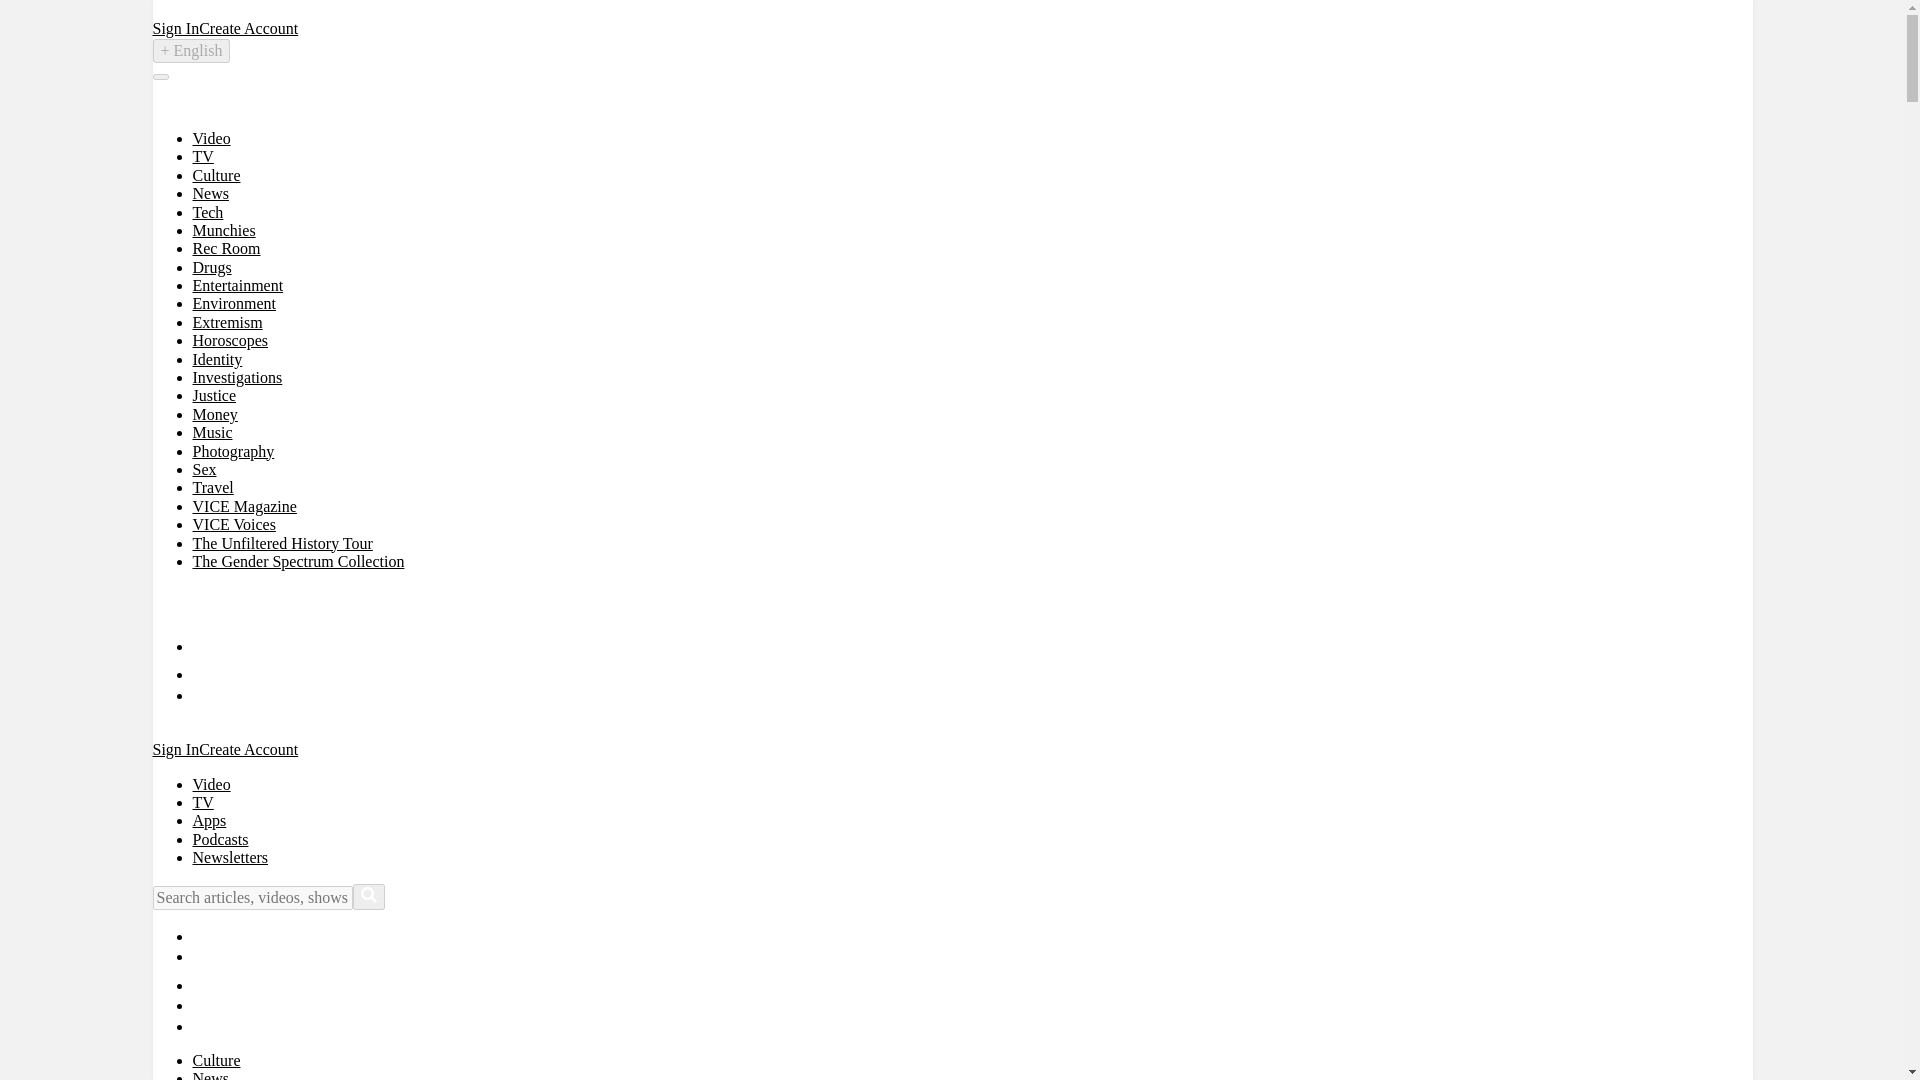 The width and height of the screenshot is (1920, 1080). What do you see at coordinates (282, 542) in the screenshot?
I see `The Unfiltered History Tour` at bounding box center [282, 542].